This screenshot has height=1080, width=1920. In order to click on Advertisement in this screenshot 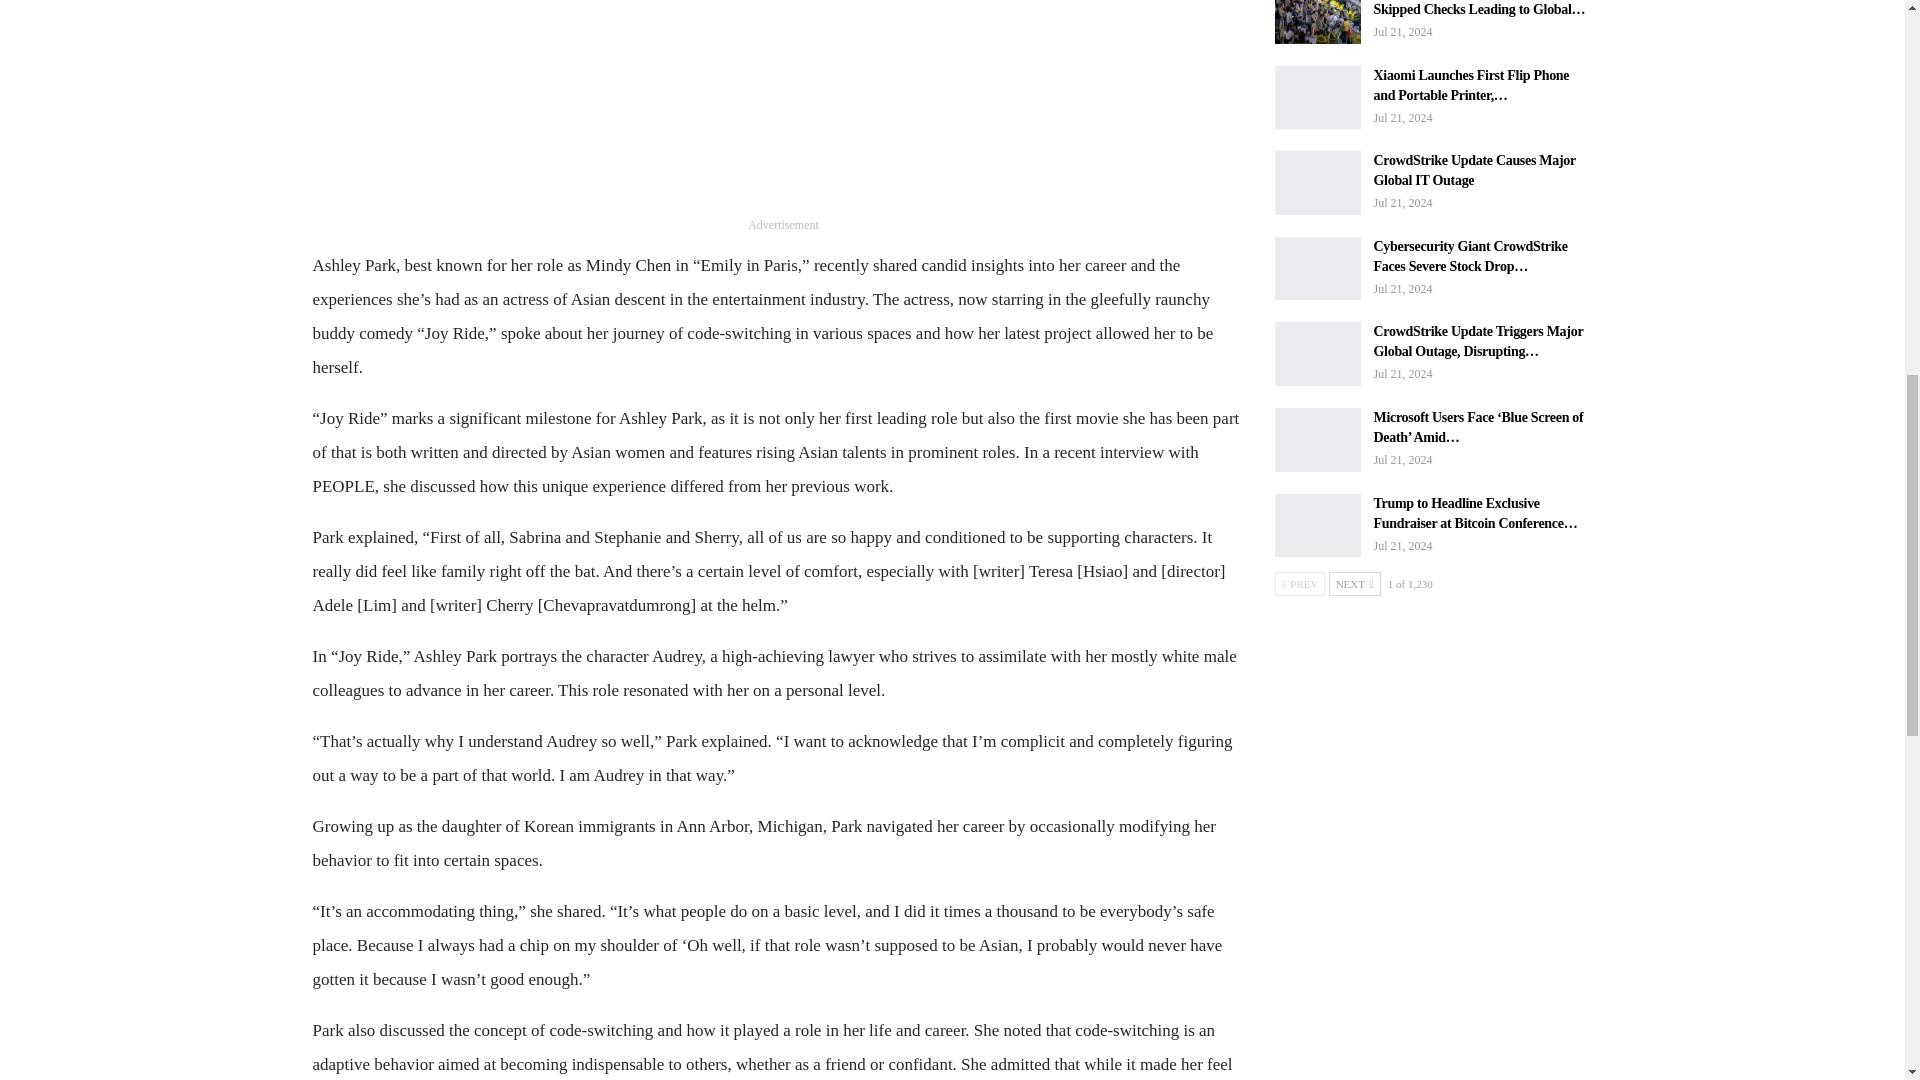, I will do `click(782, 106)`.